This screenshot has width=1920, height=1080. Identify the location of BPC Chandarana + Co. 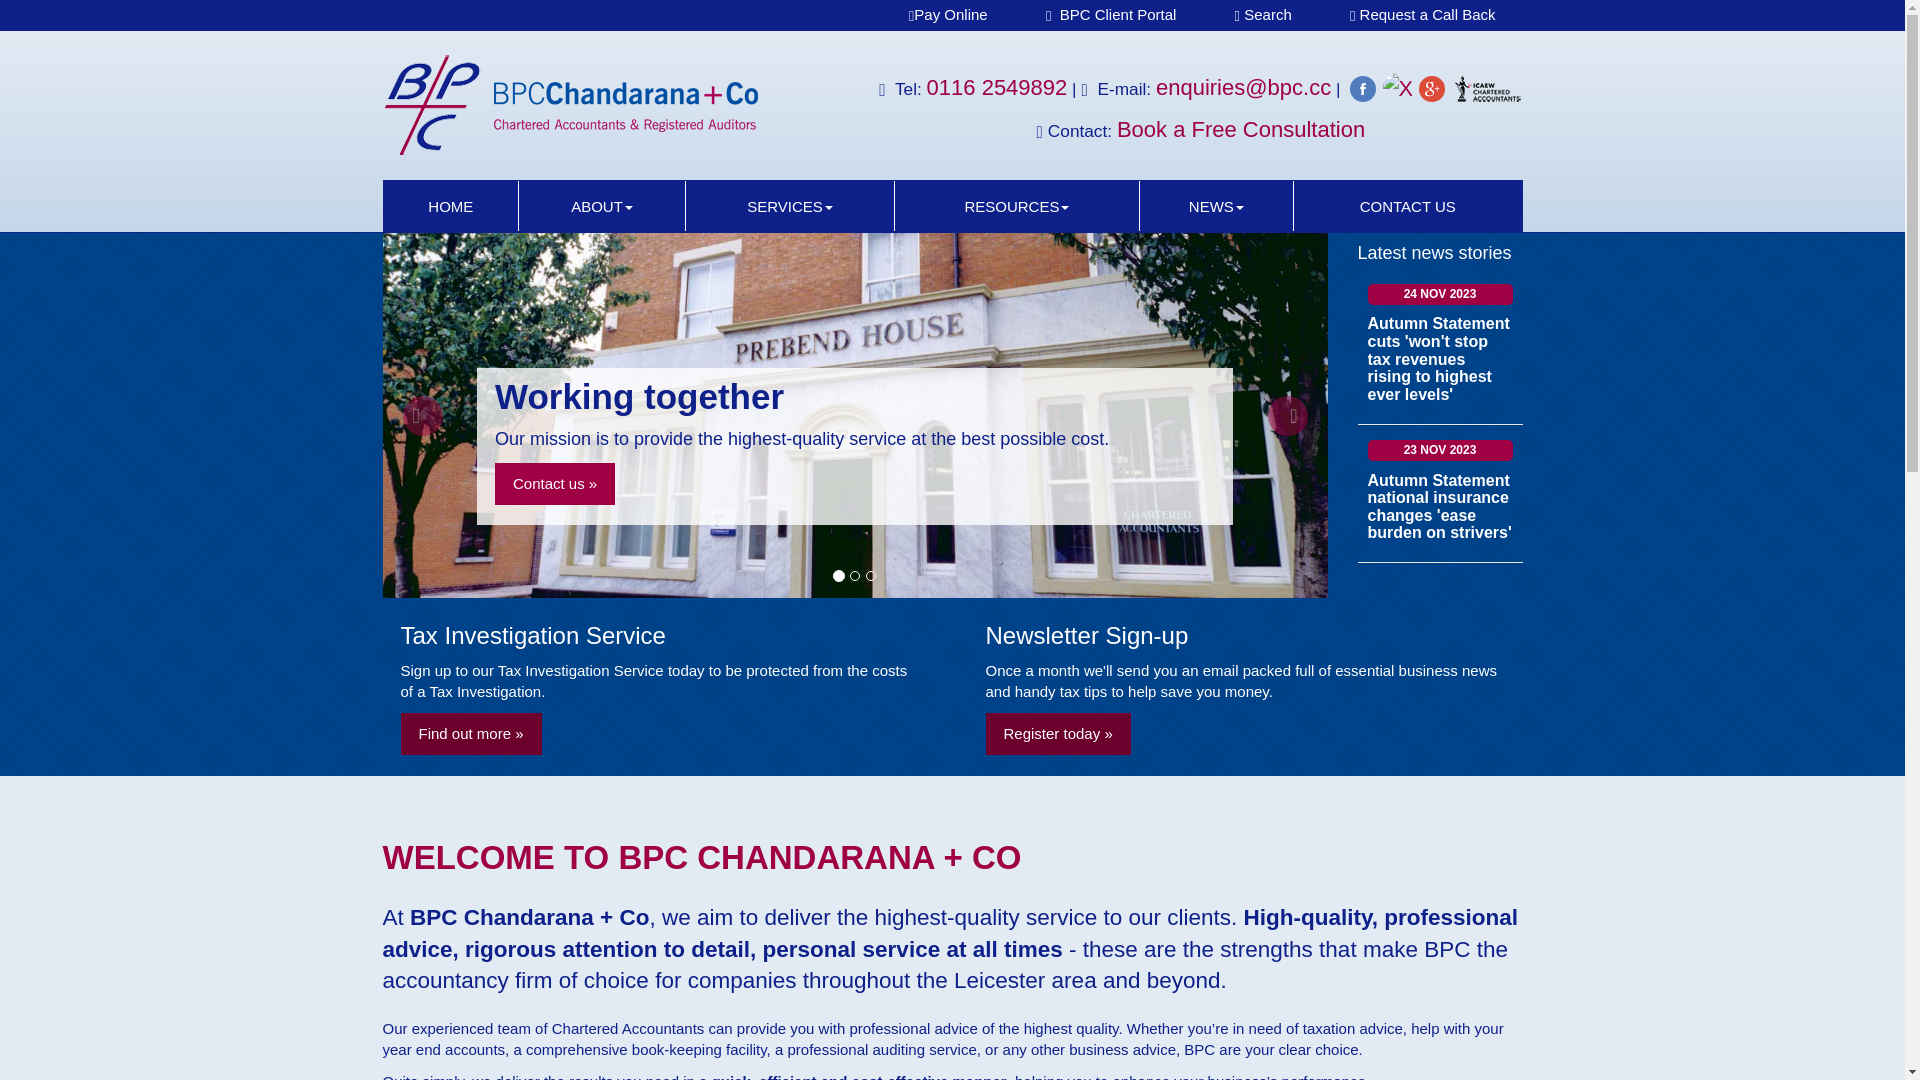
(611, 106).